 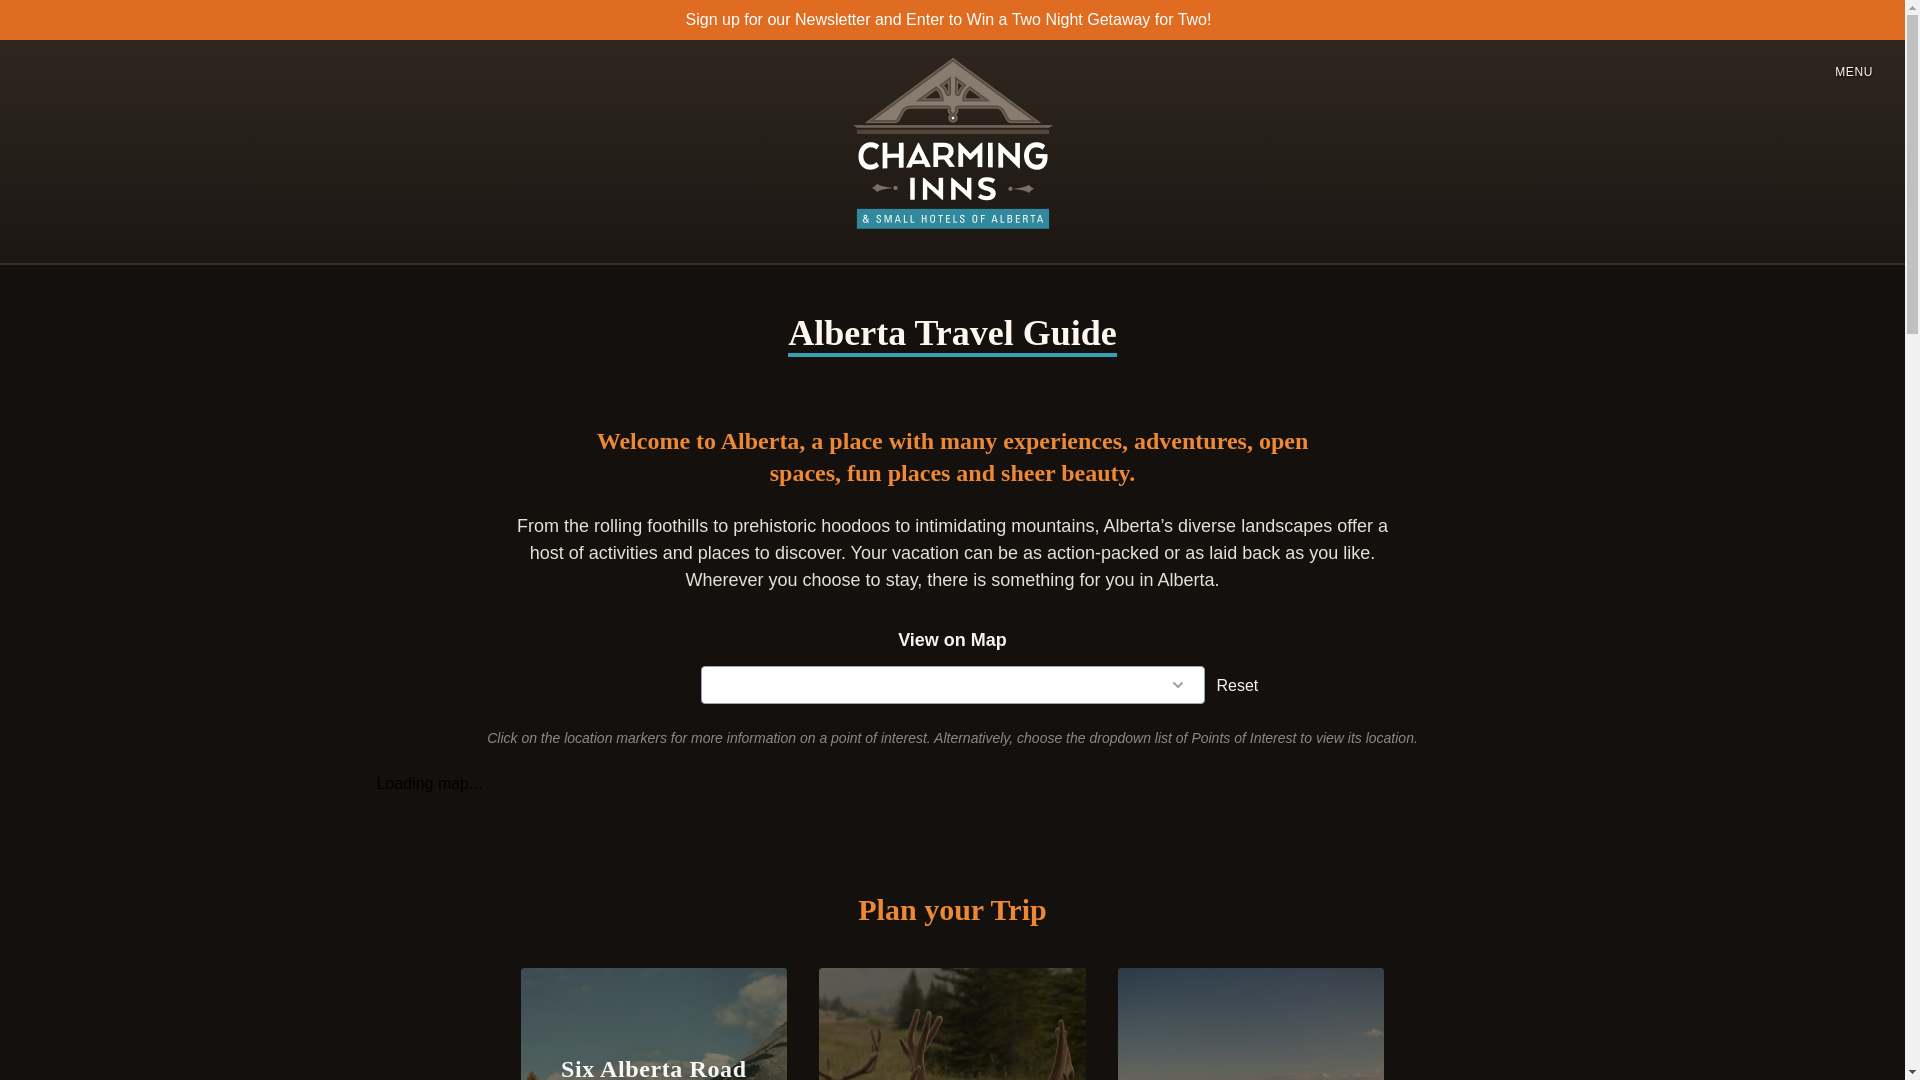 I want to click on The Inns, so click(x=1769, y=110).